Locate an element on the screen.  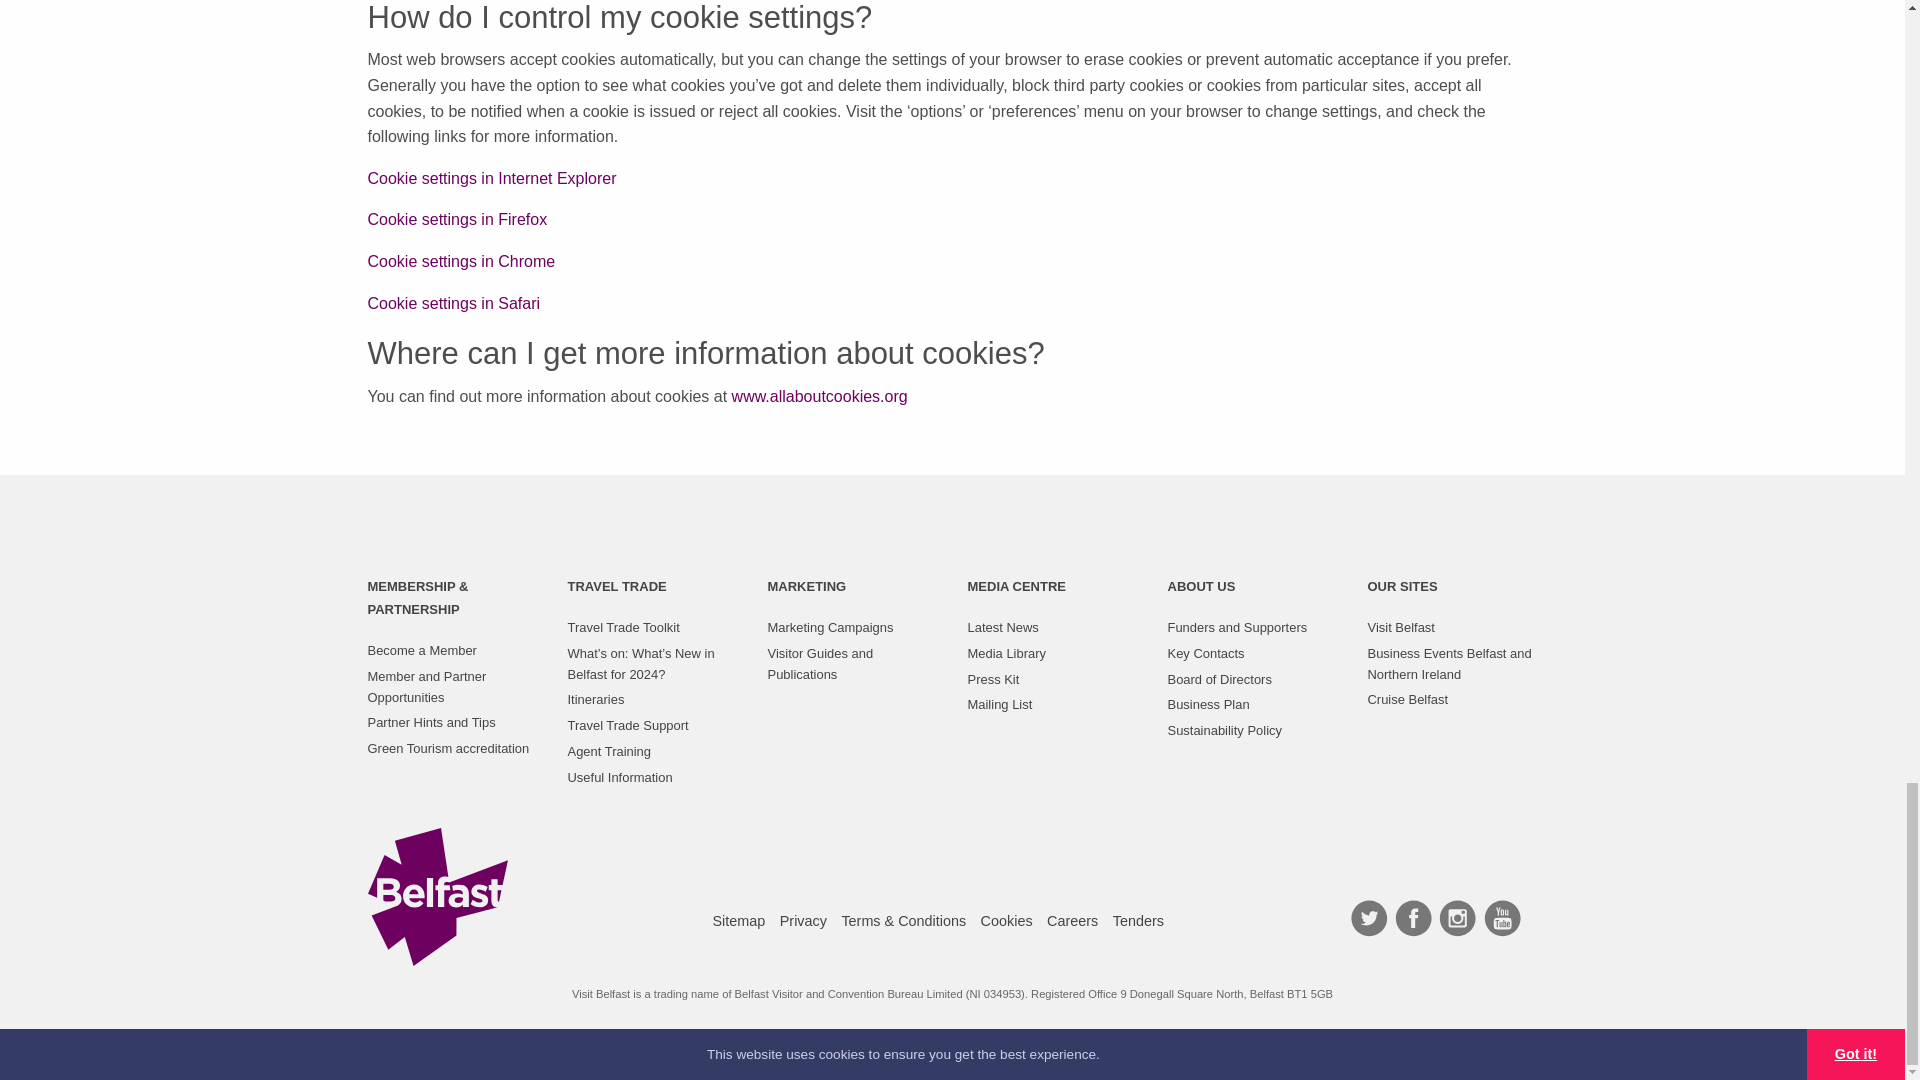
Careers is located at coordinates (1072, 920).